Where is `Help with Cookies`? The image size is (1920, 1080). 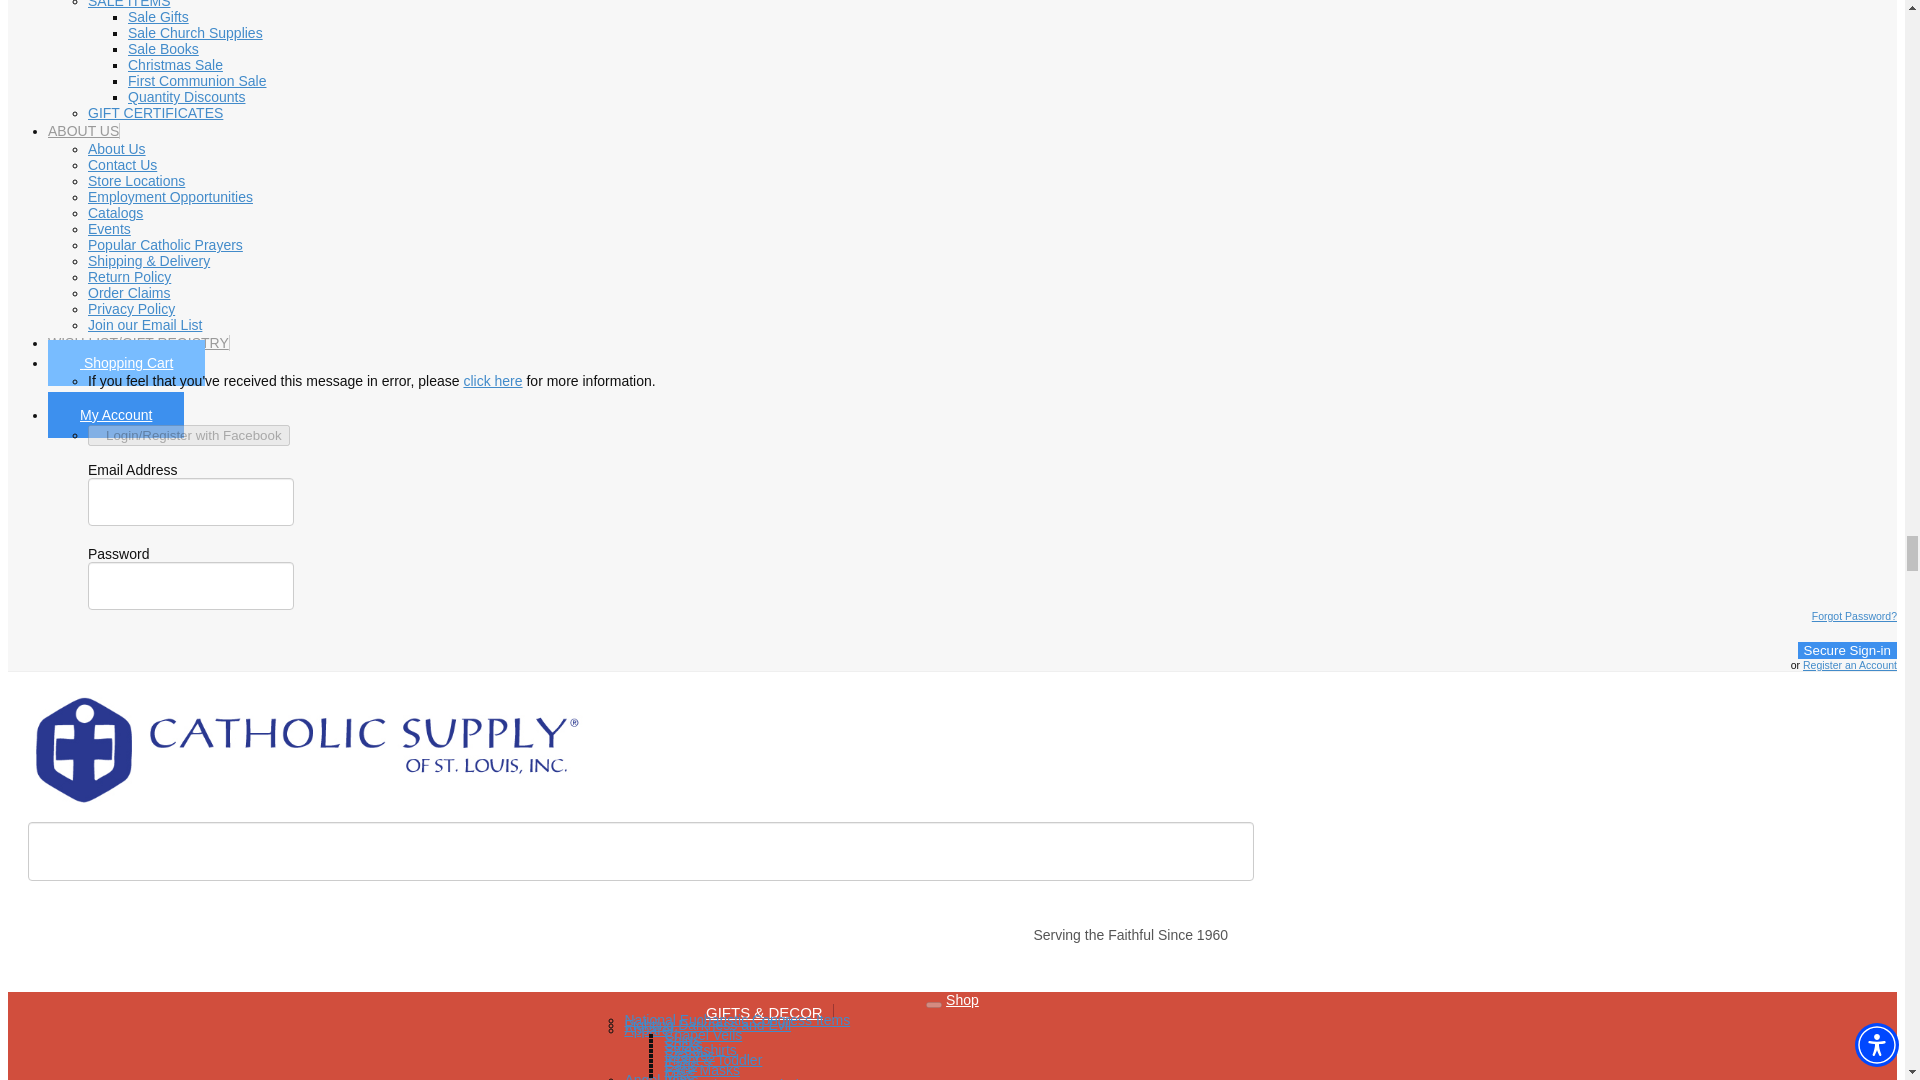
Help with Cookies is located at coordinates (492, 380).